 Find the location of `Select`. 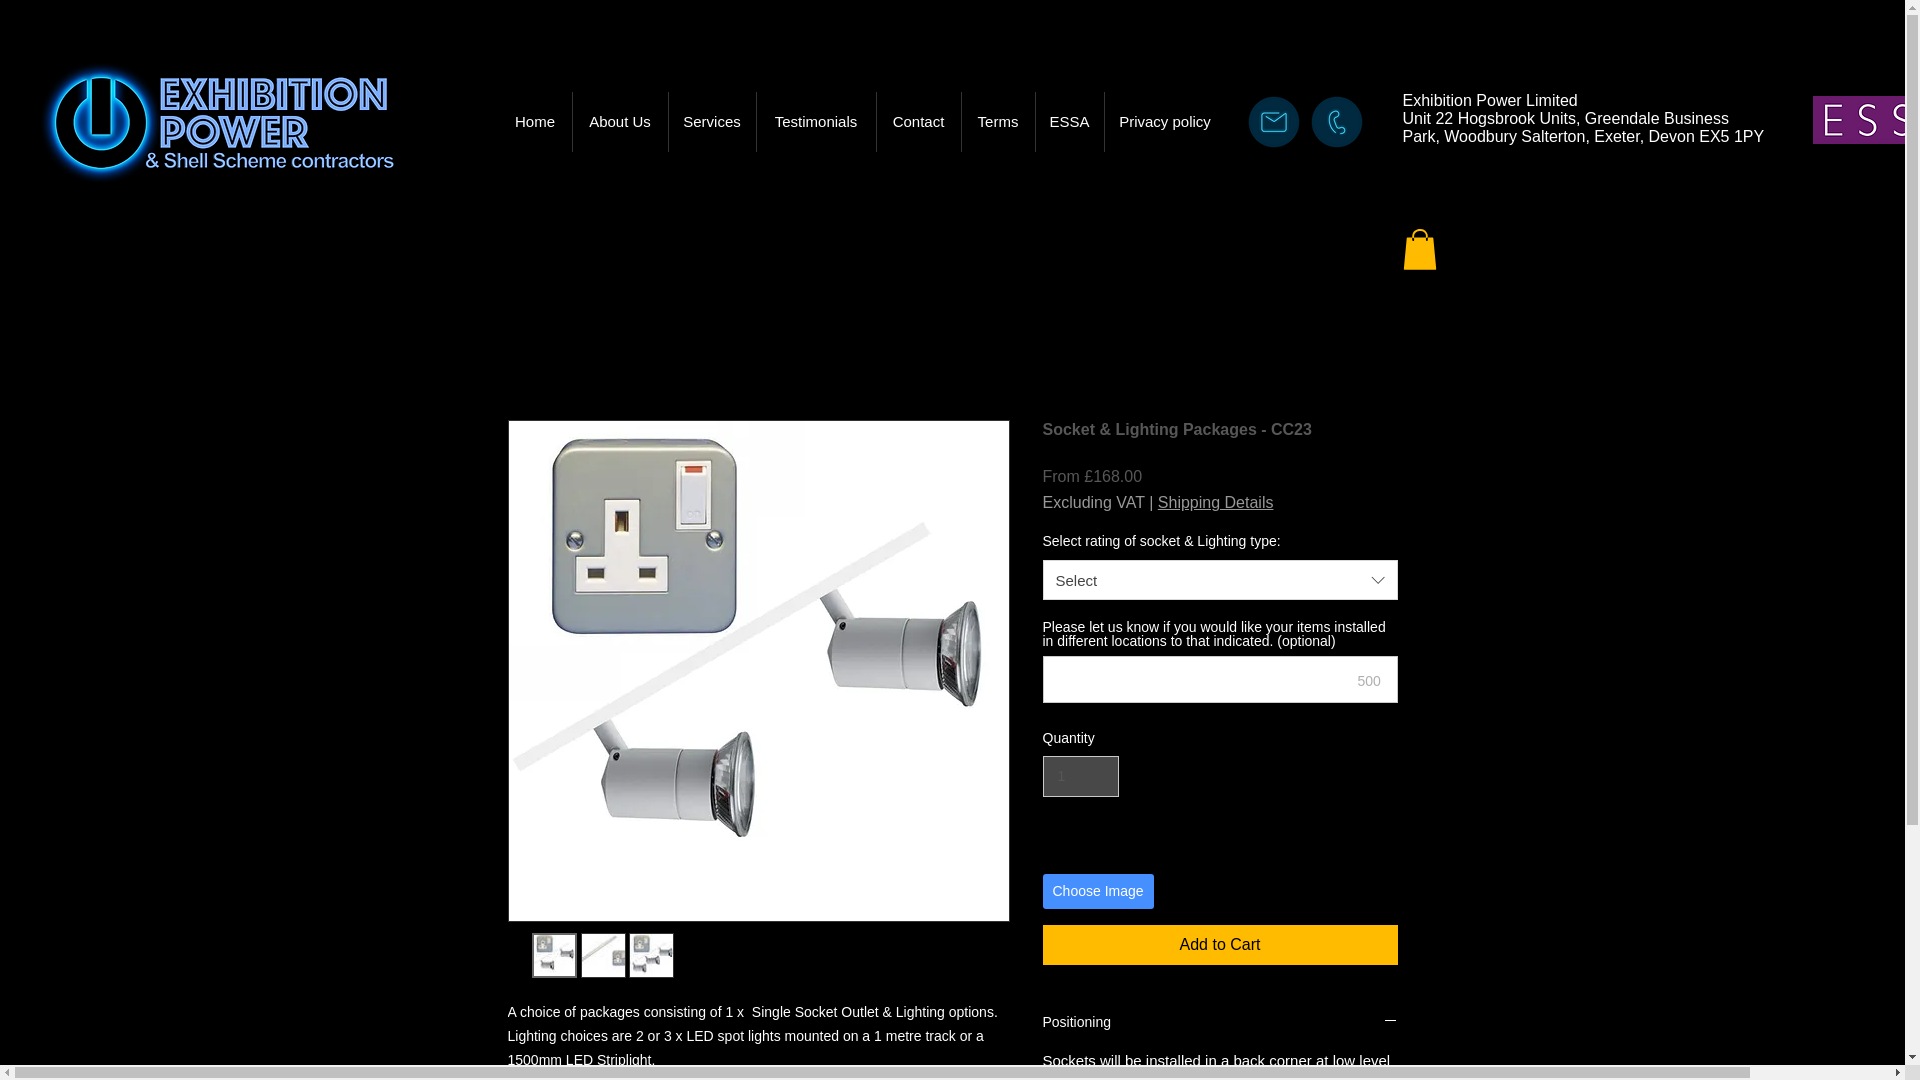

Select is located at coordinates (1220, 580).